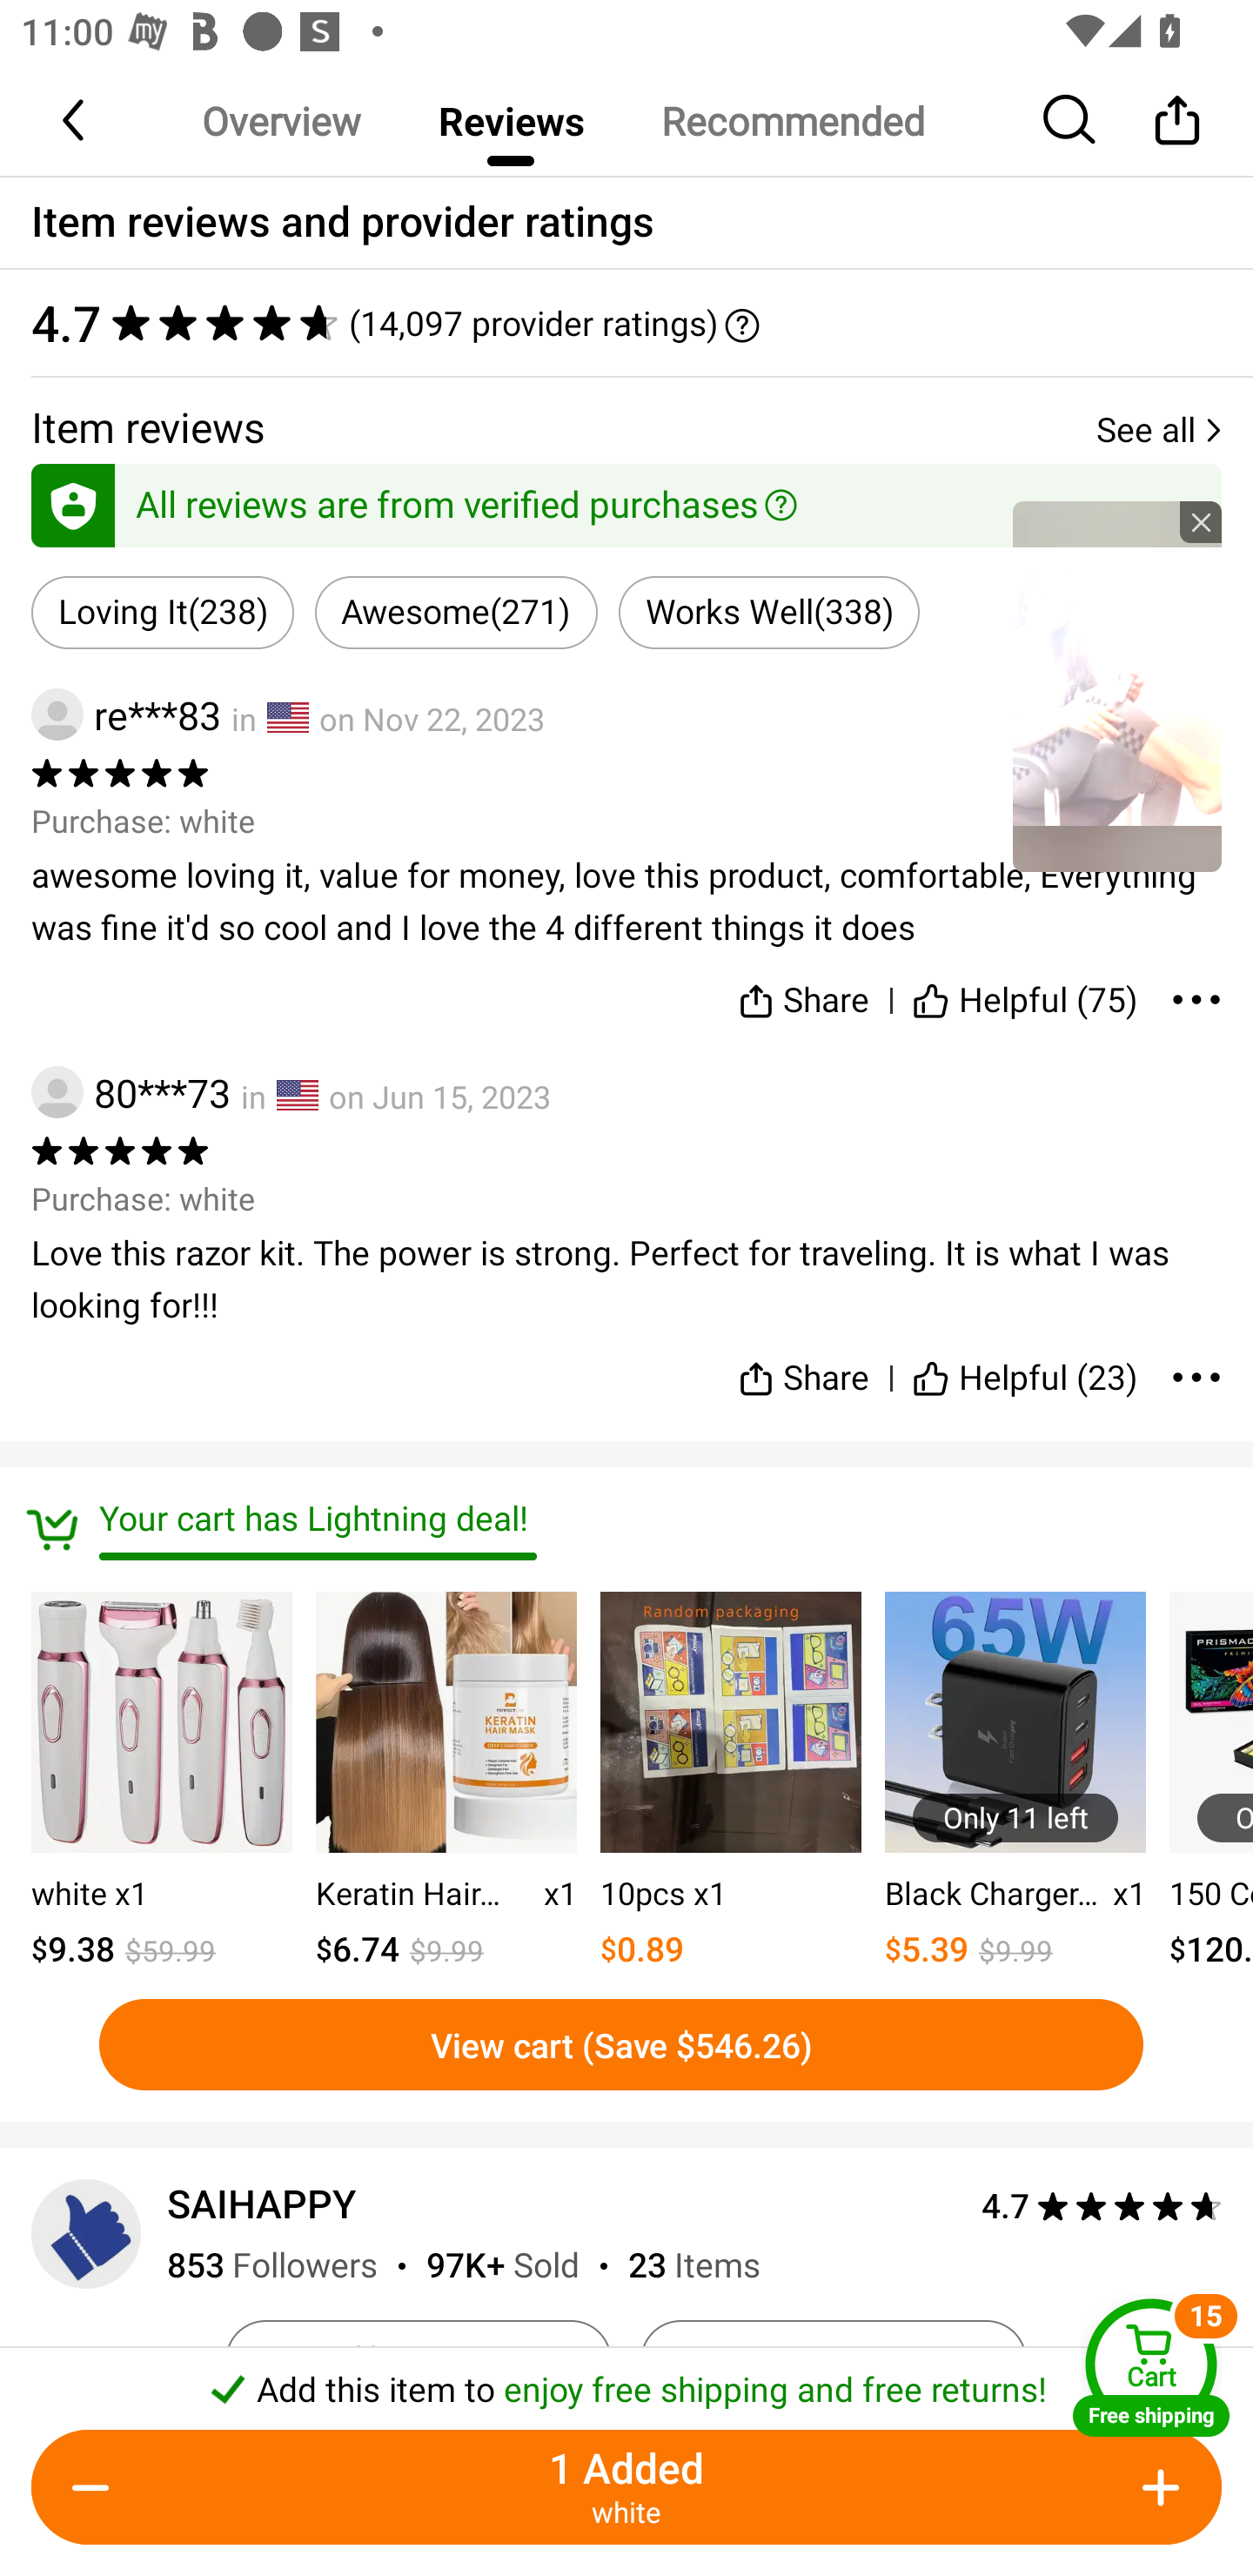 This screenshot has width=1253, height=2576. What do you see at coordinates (620, 2043) in the screenshot?
I see `View cart (Save $546.26)` at bounding box center [620, 2043].